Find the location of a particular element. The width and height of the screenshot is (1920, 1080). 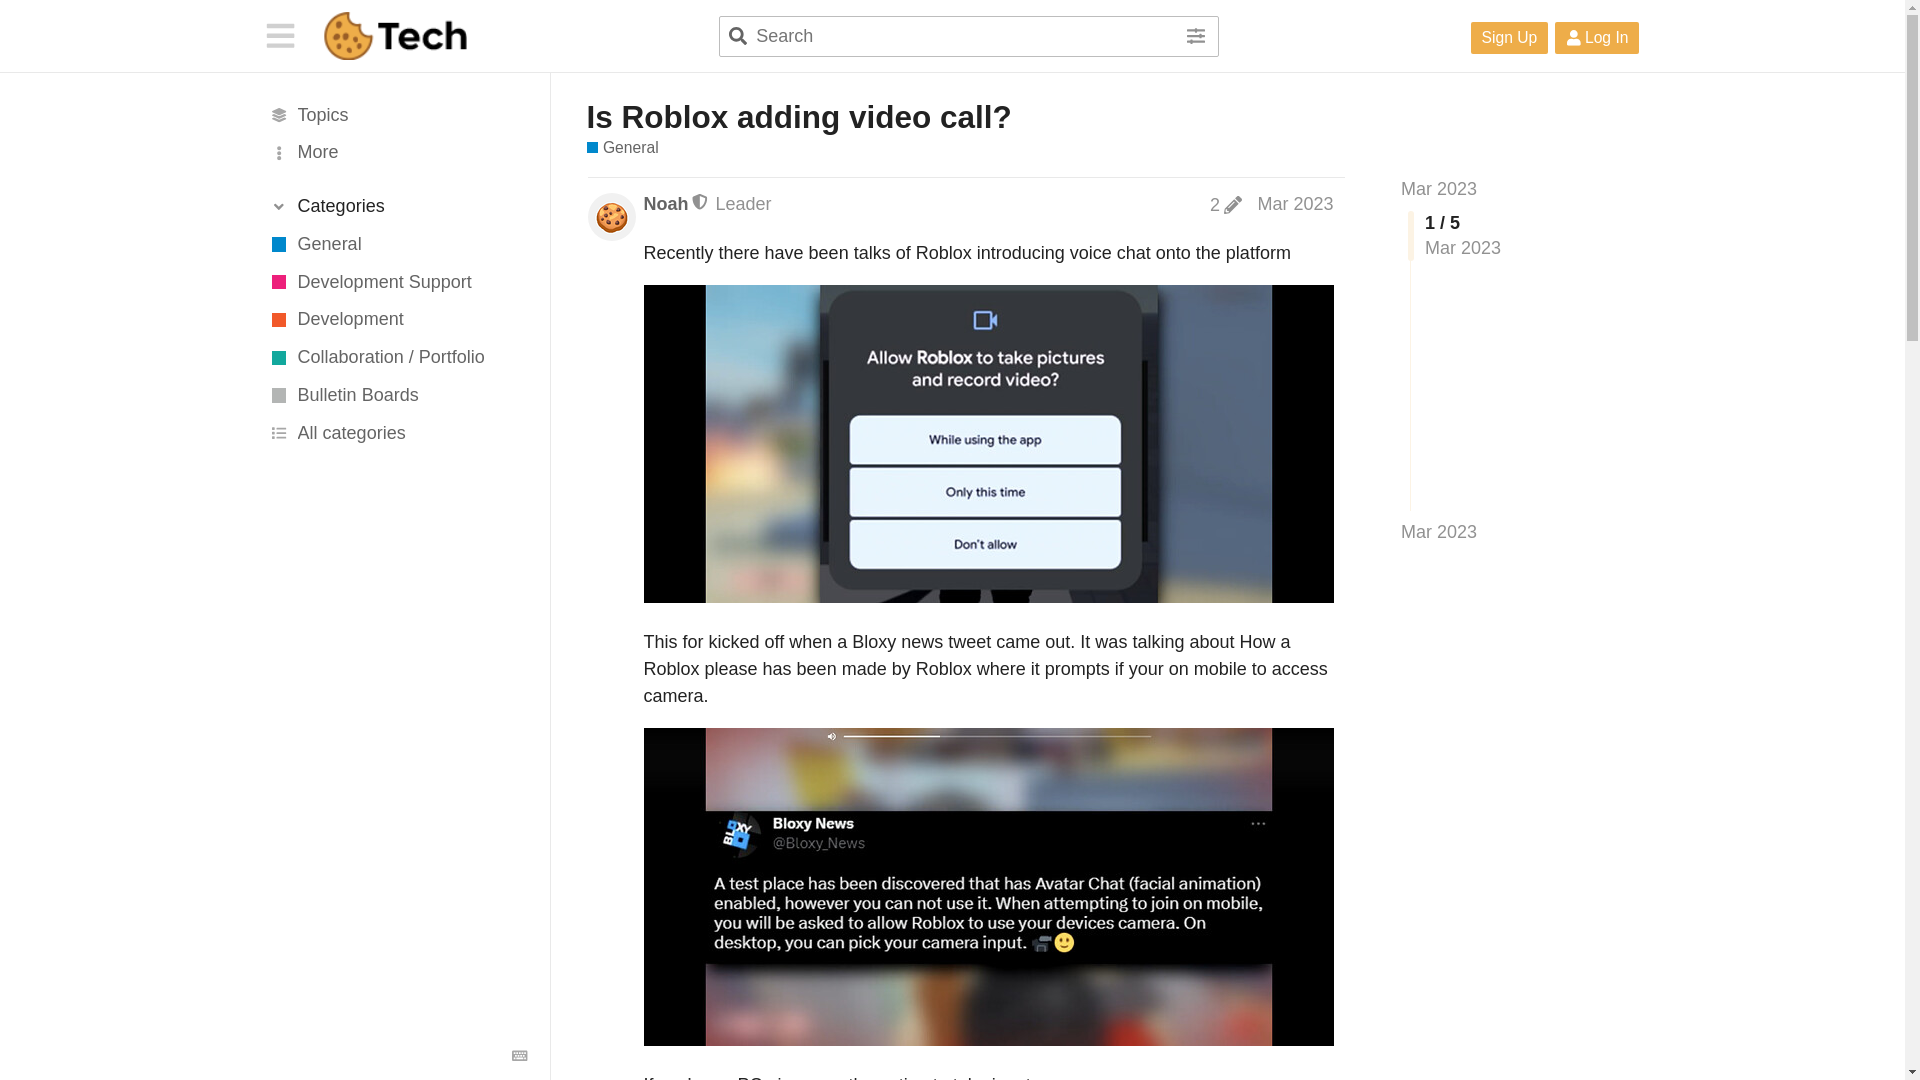

Mar 2023 is located at coordinates (1438, 532).